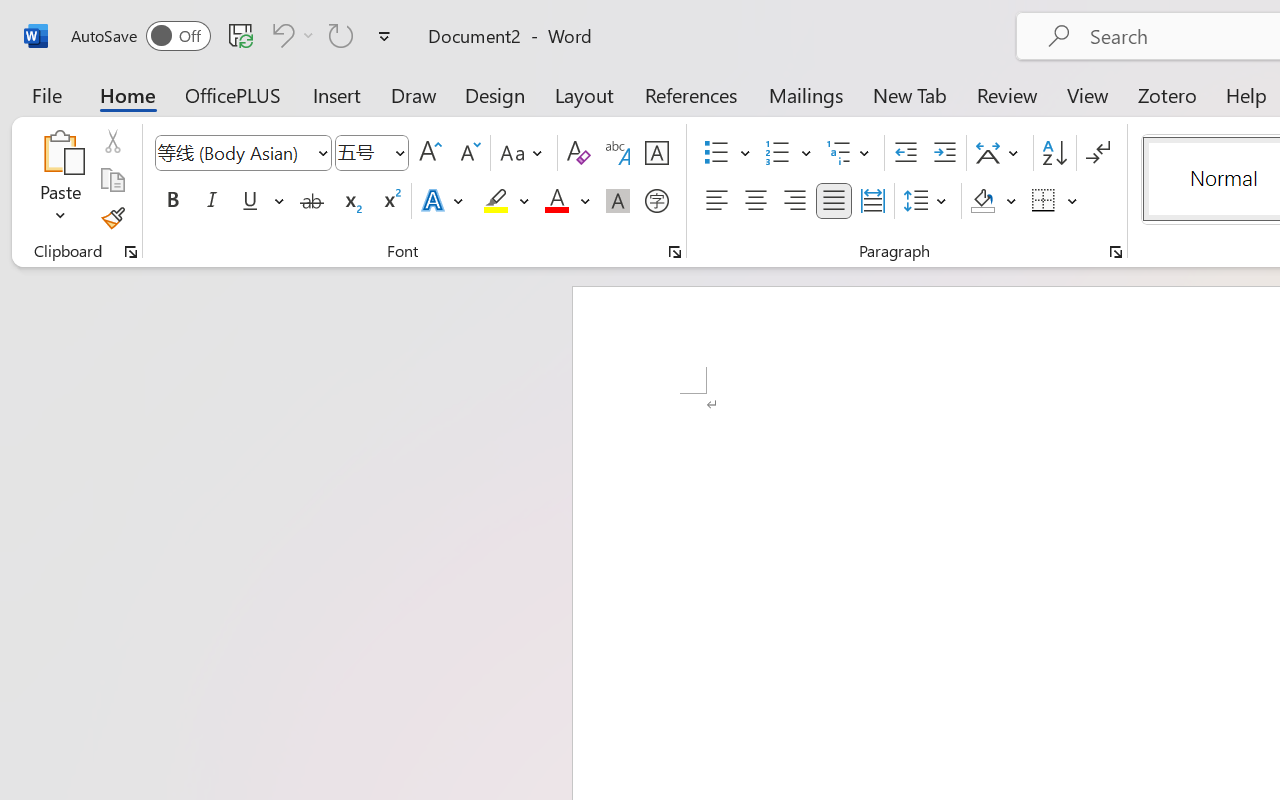 The width and height of the screenshot is (1280, 800). What do you see at coordinates (584, 94) in the screenshot?
I see `Layout` at bounding box center [584, 94].